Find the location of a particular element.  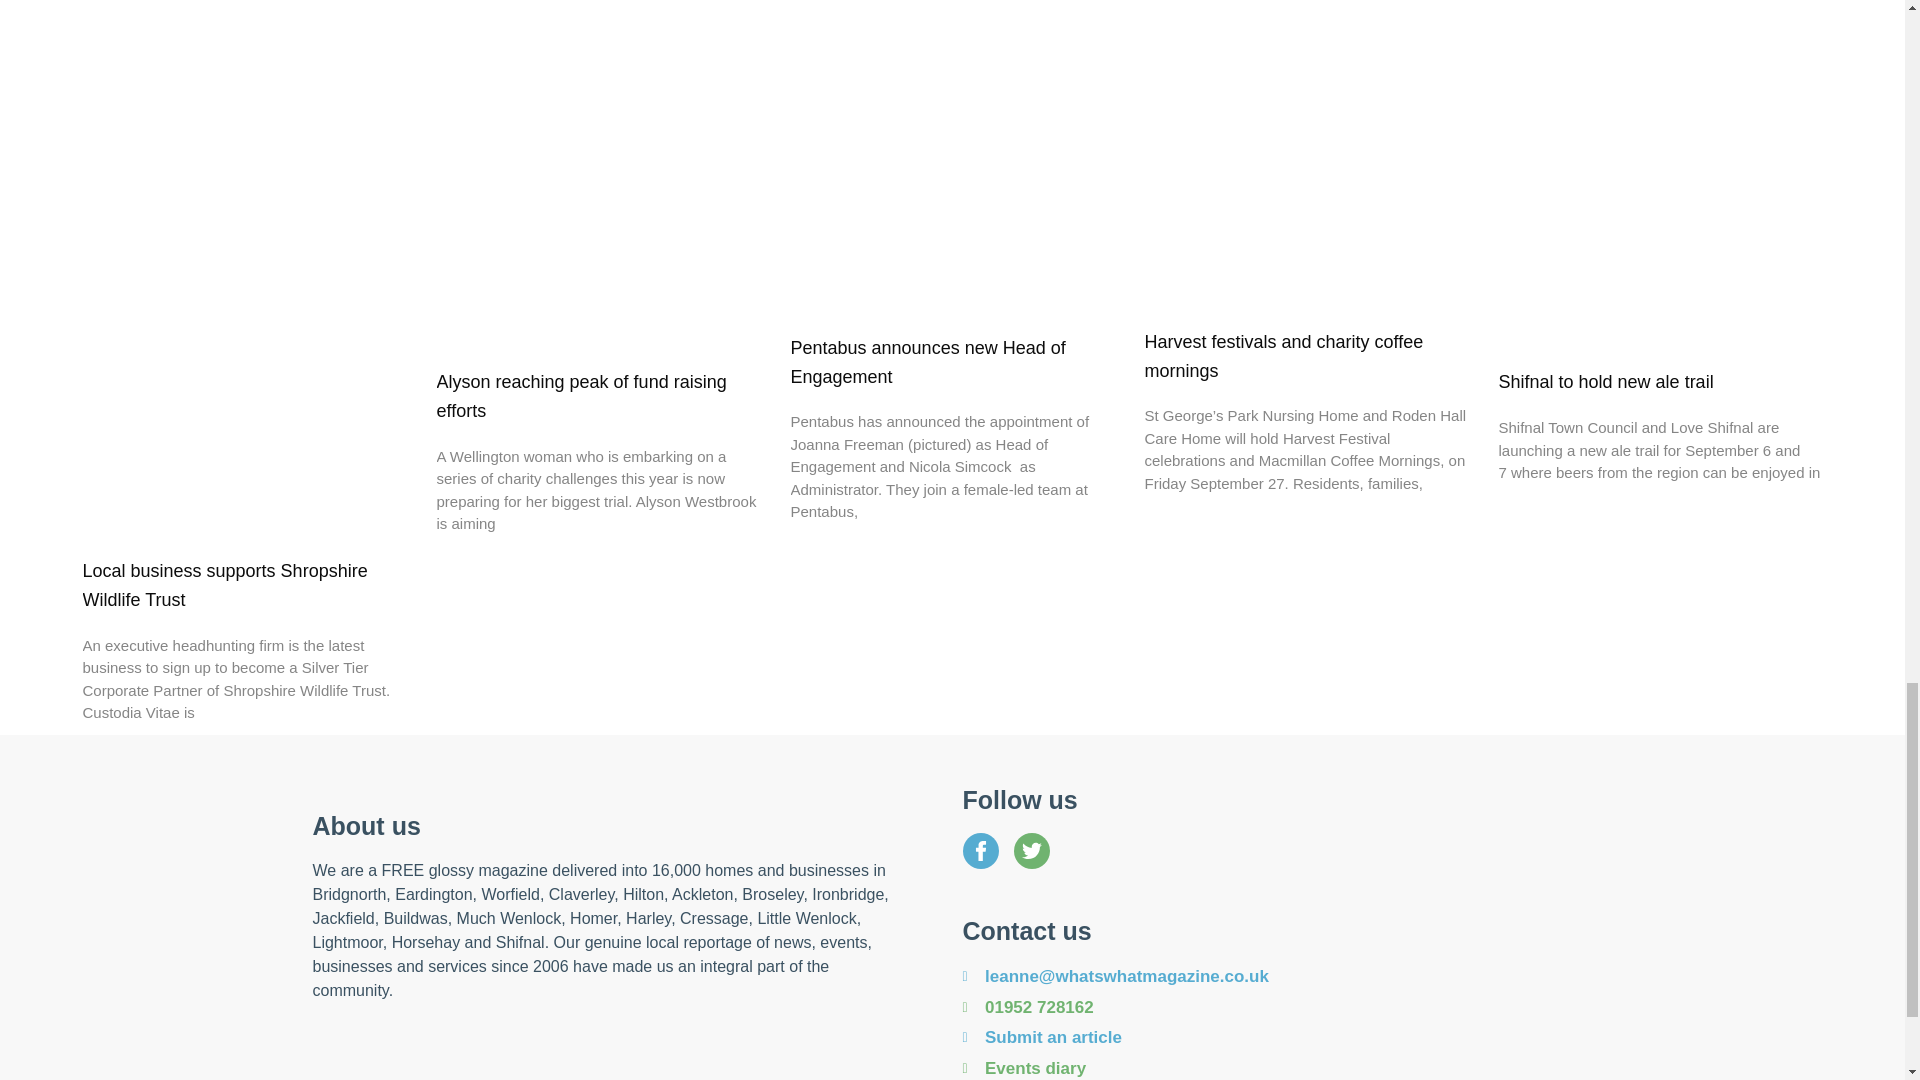

Harvest festivals and charity coffee mornings is located at coordinates (1283, 356).